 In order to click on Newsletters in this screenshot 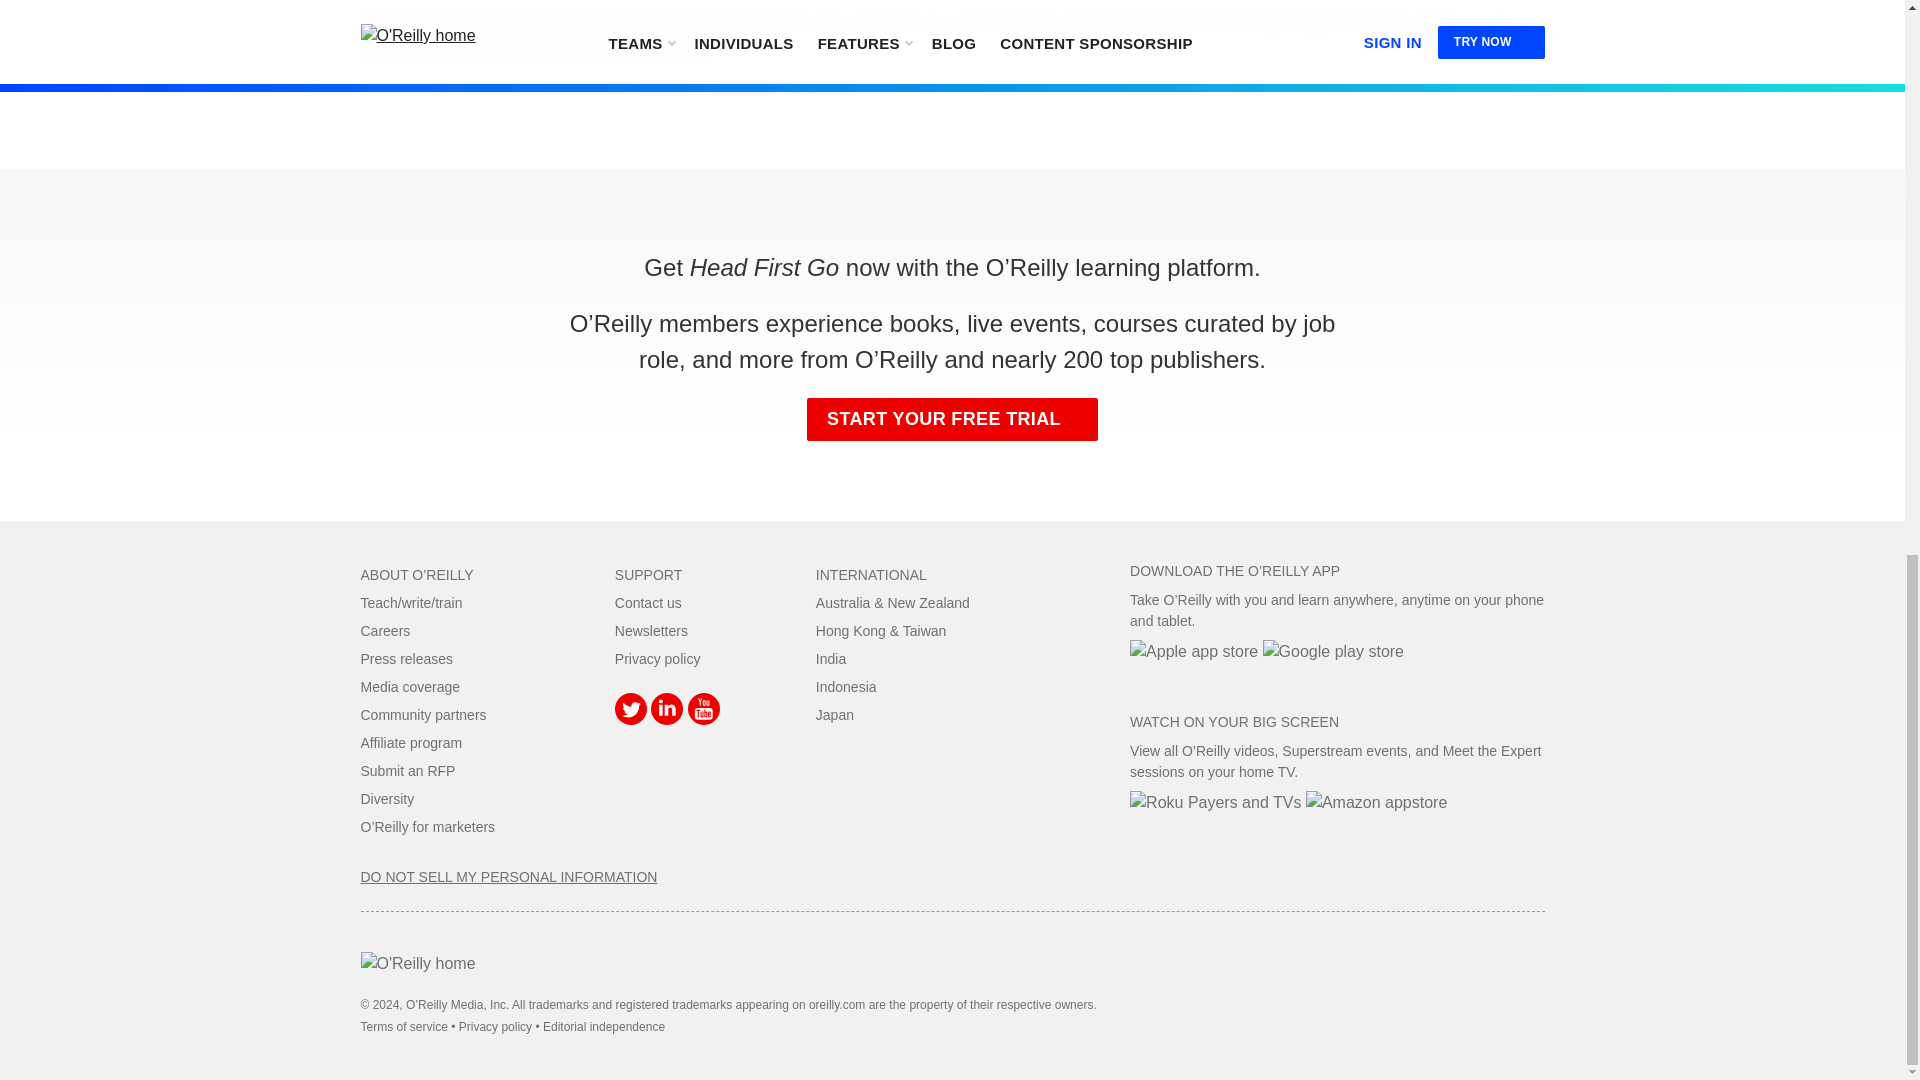, I will do `click(650, 631)`.